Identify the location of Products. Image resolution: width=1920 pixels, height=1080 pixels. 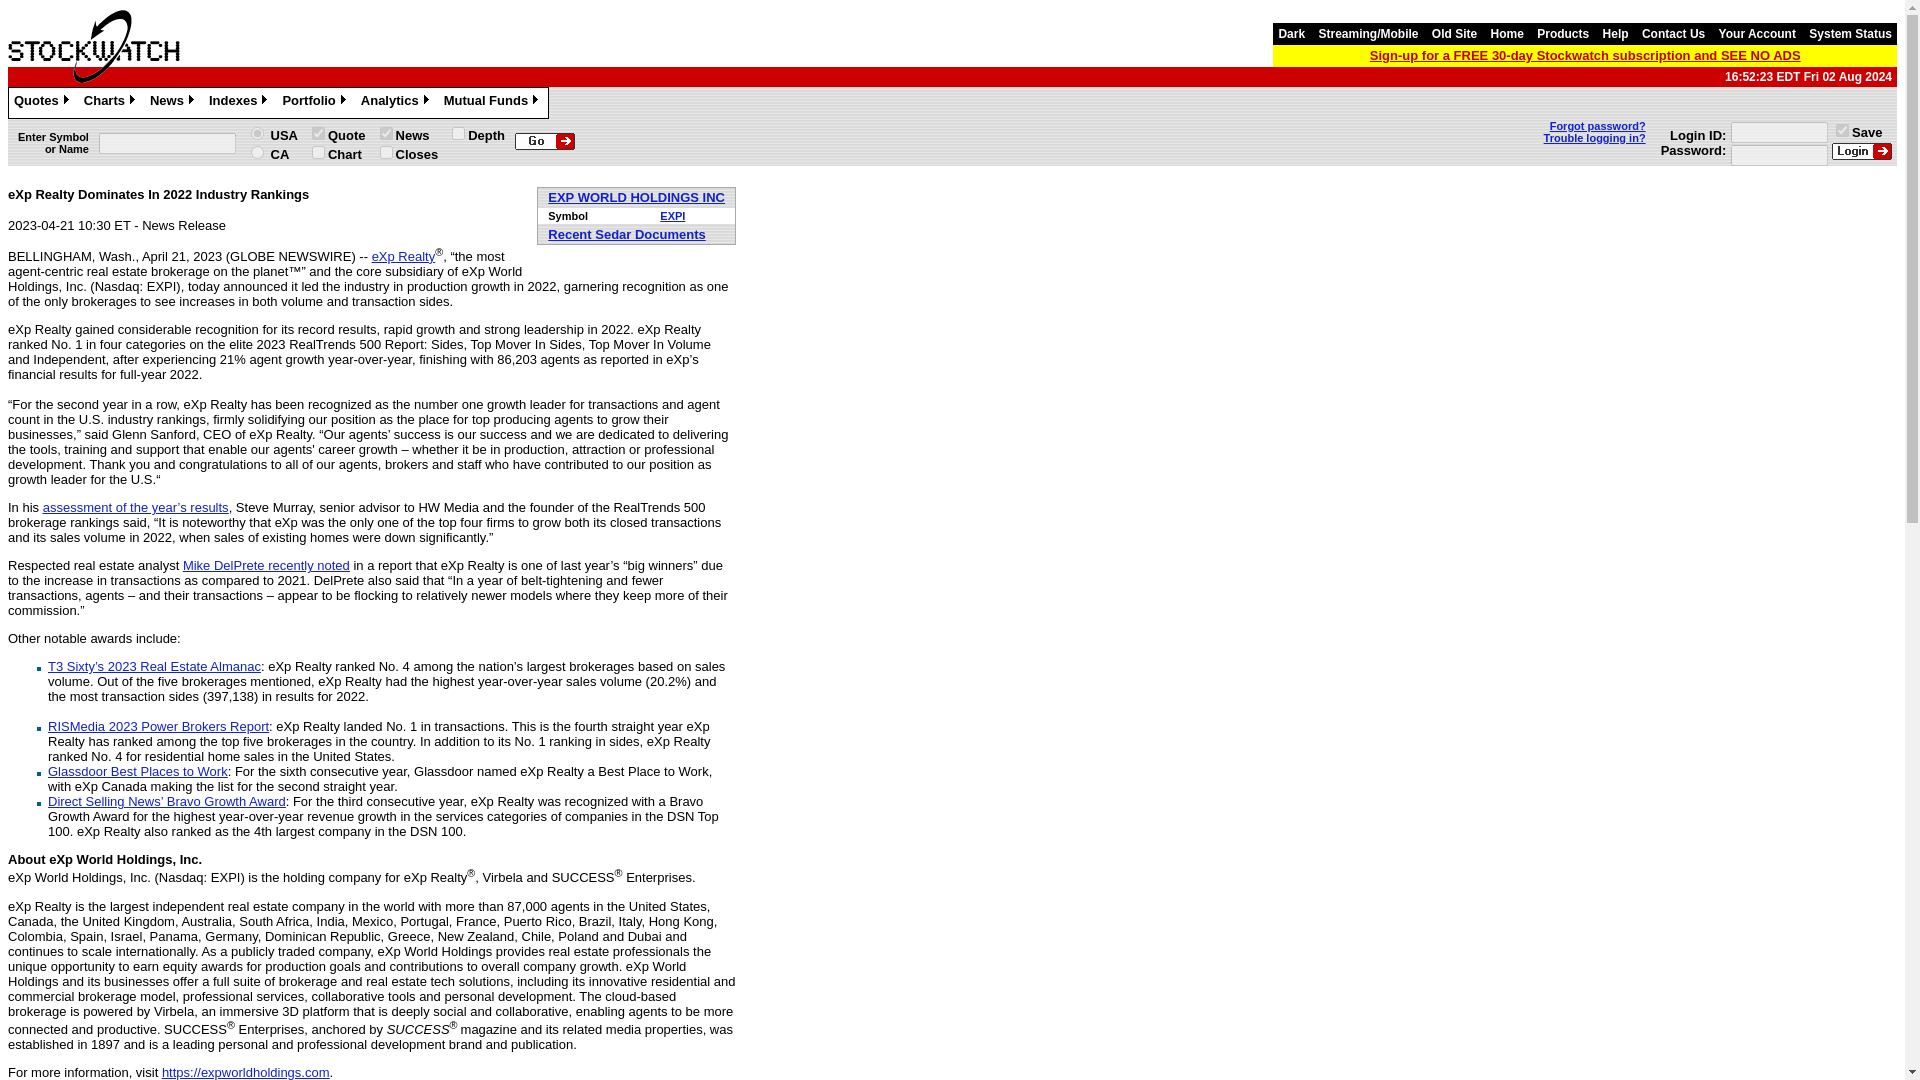
(1562, 34).